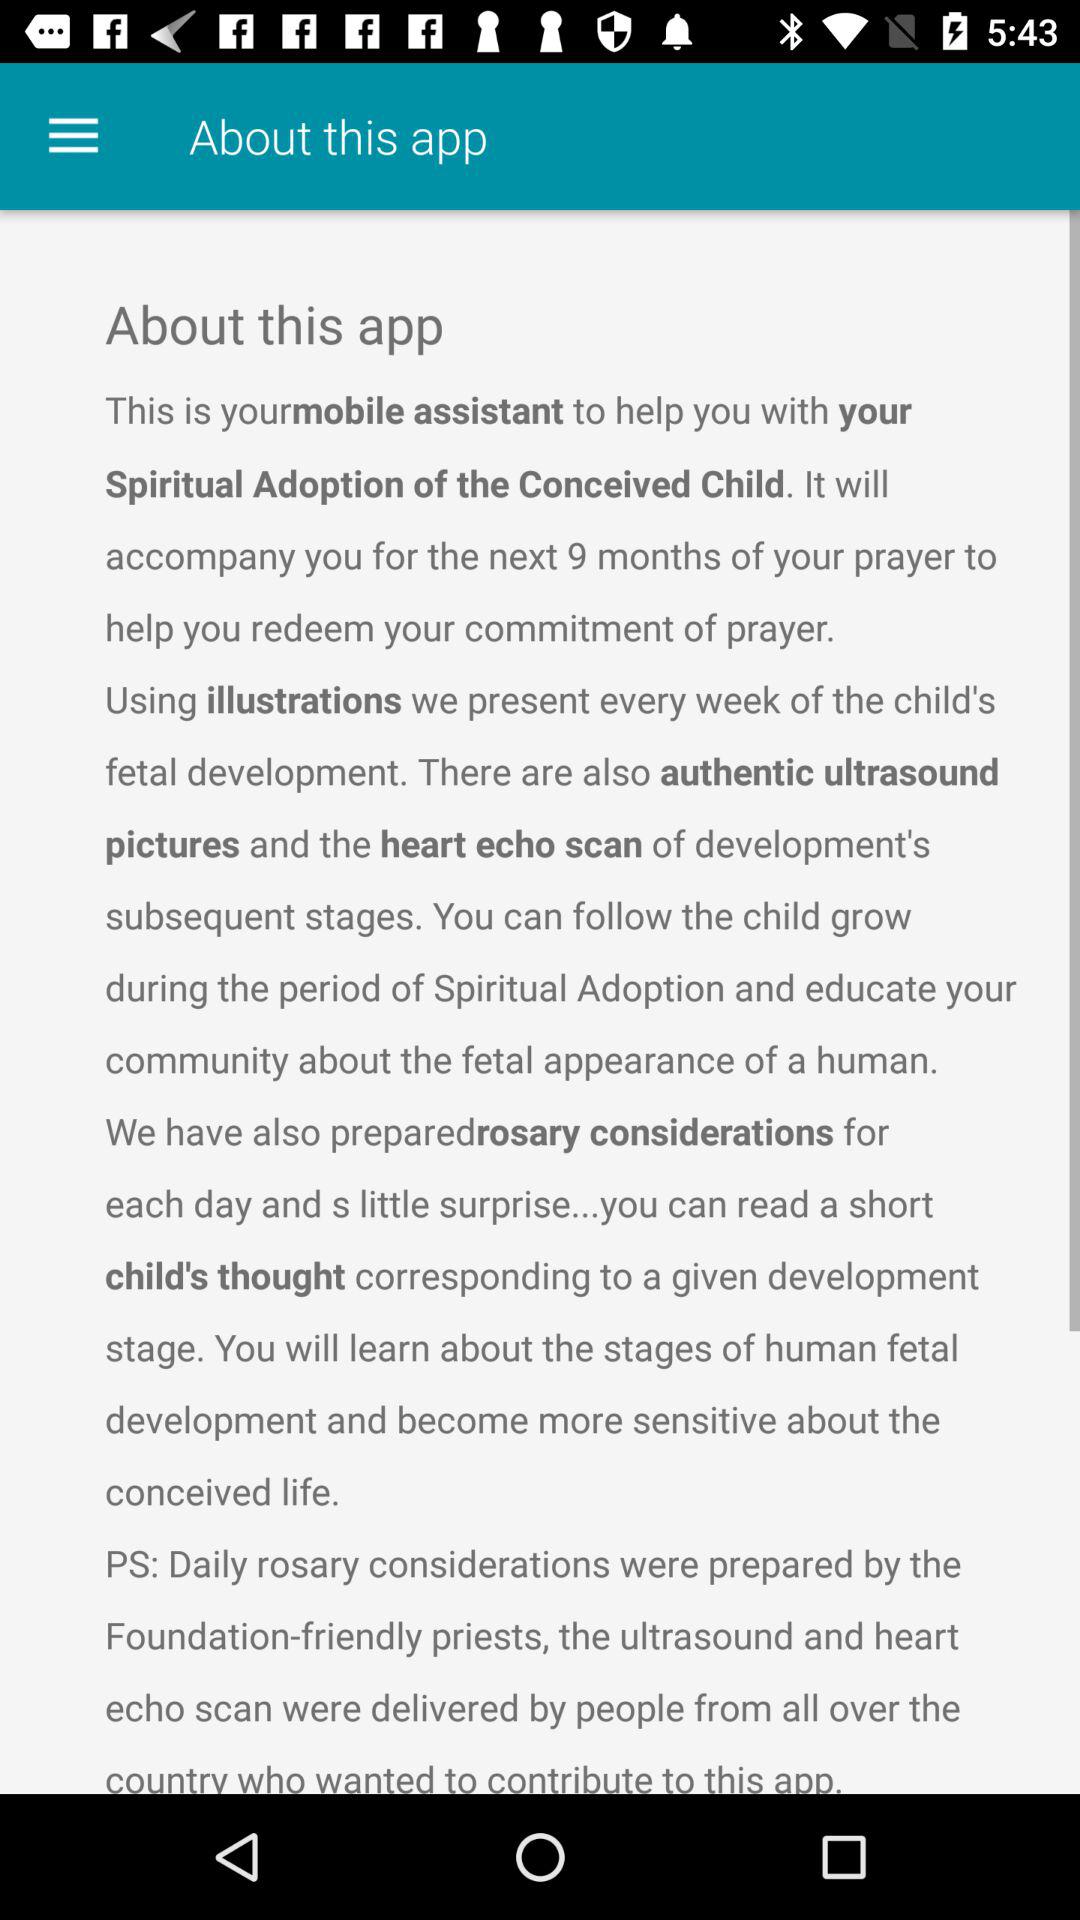 The image size is (1080, 1920). What do you see at coordinates (73, 136) in the screenshot?
I see `launch the item next to the about this app icon` at bounding box center [73, 136].